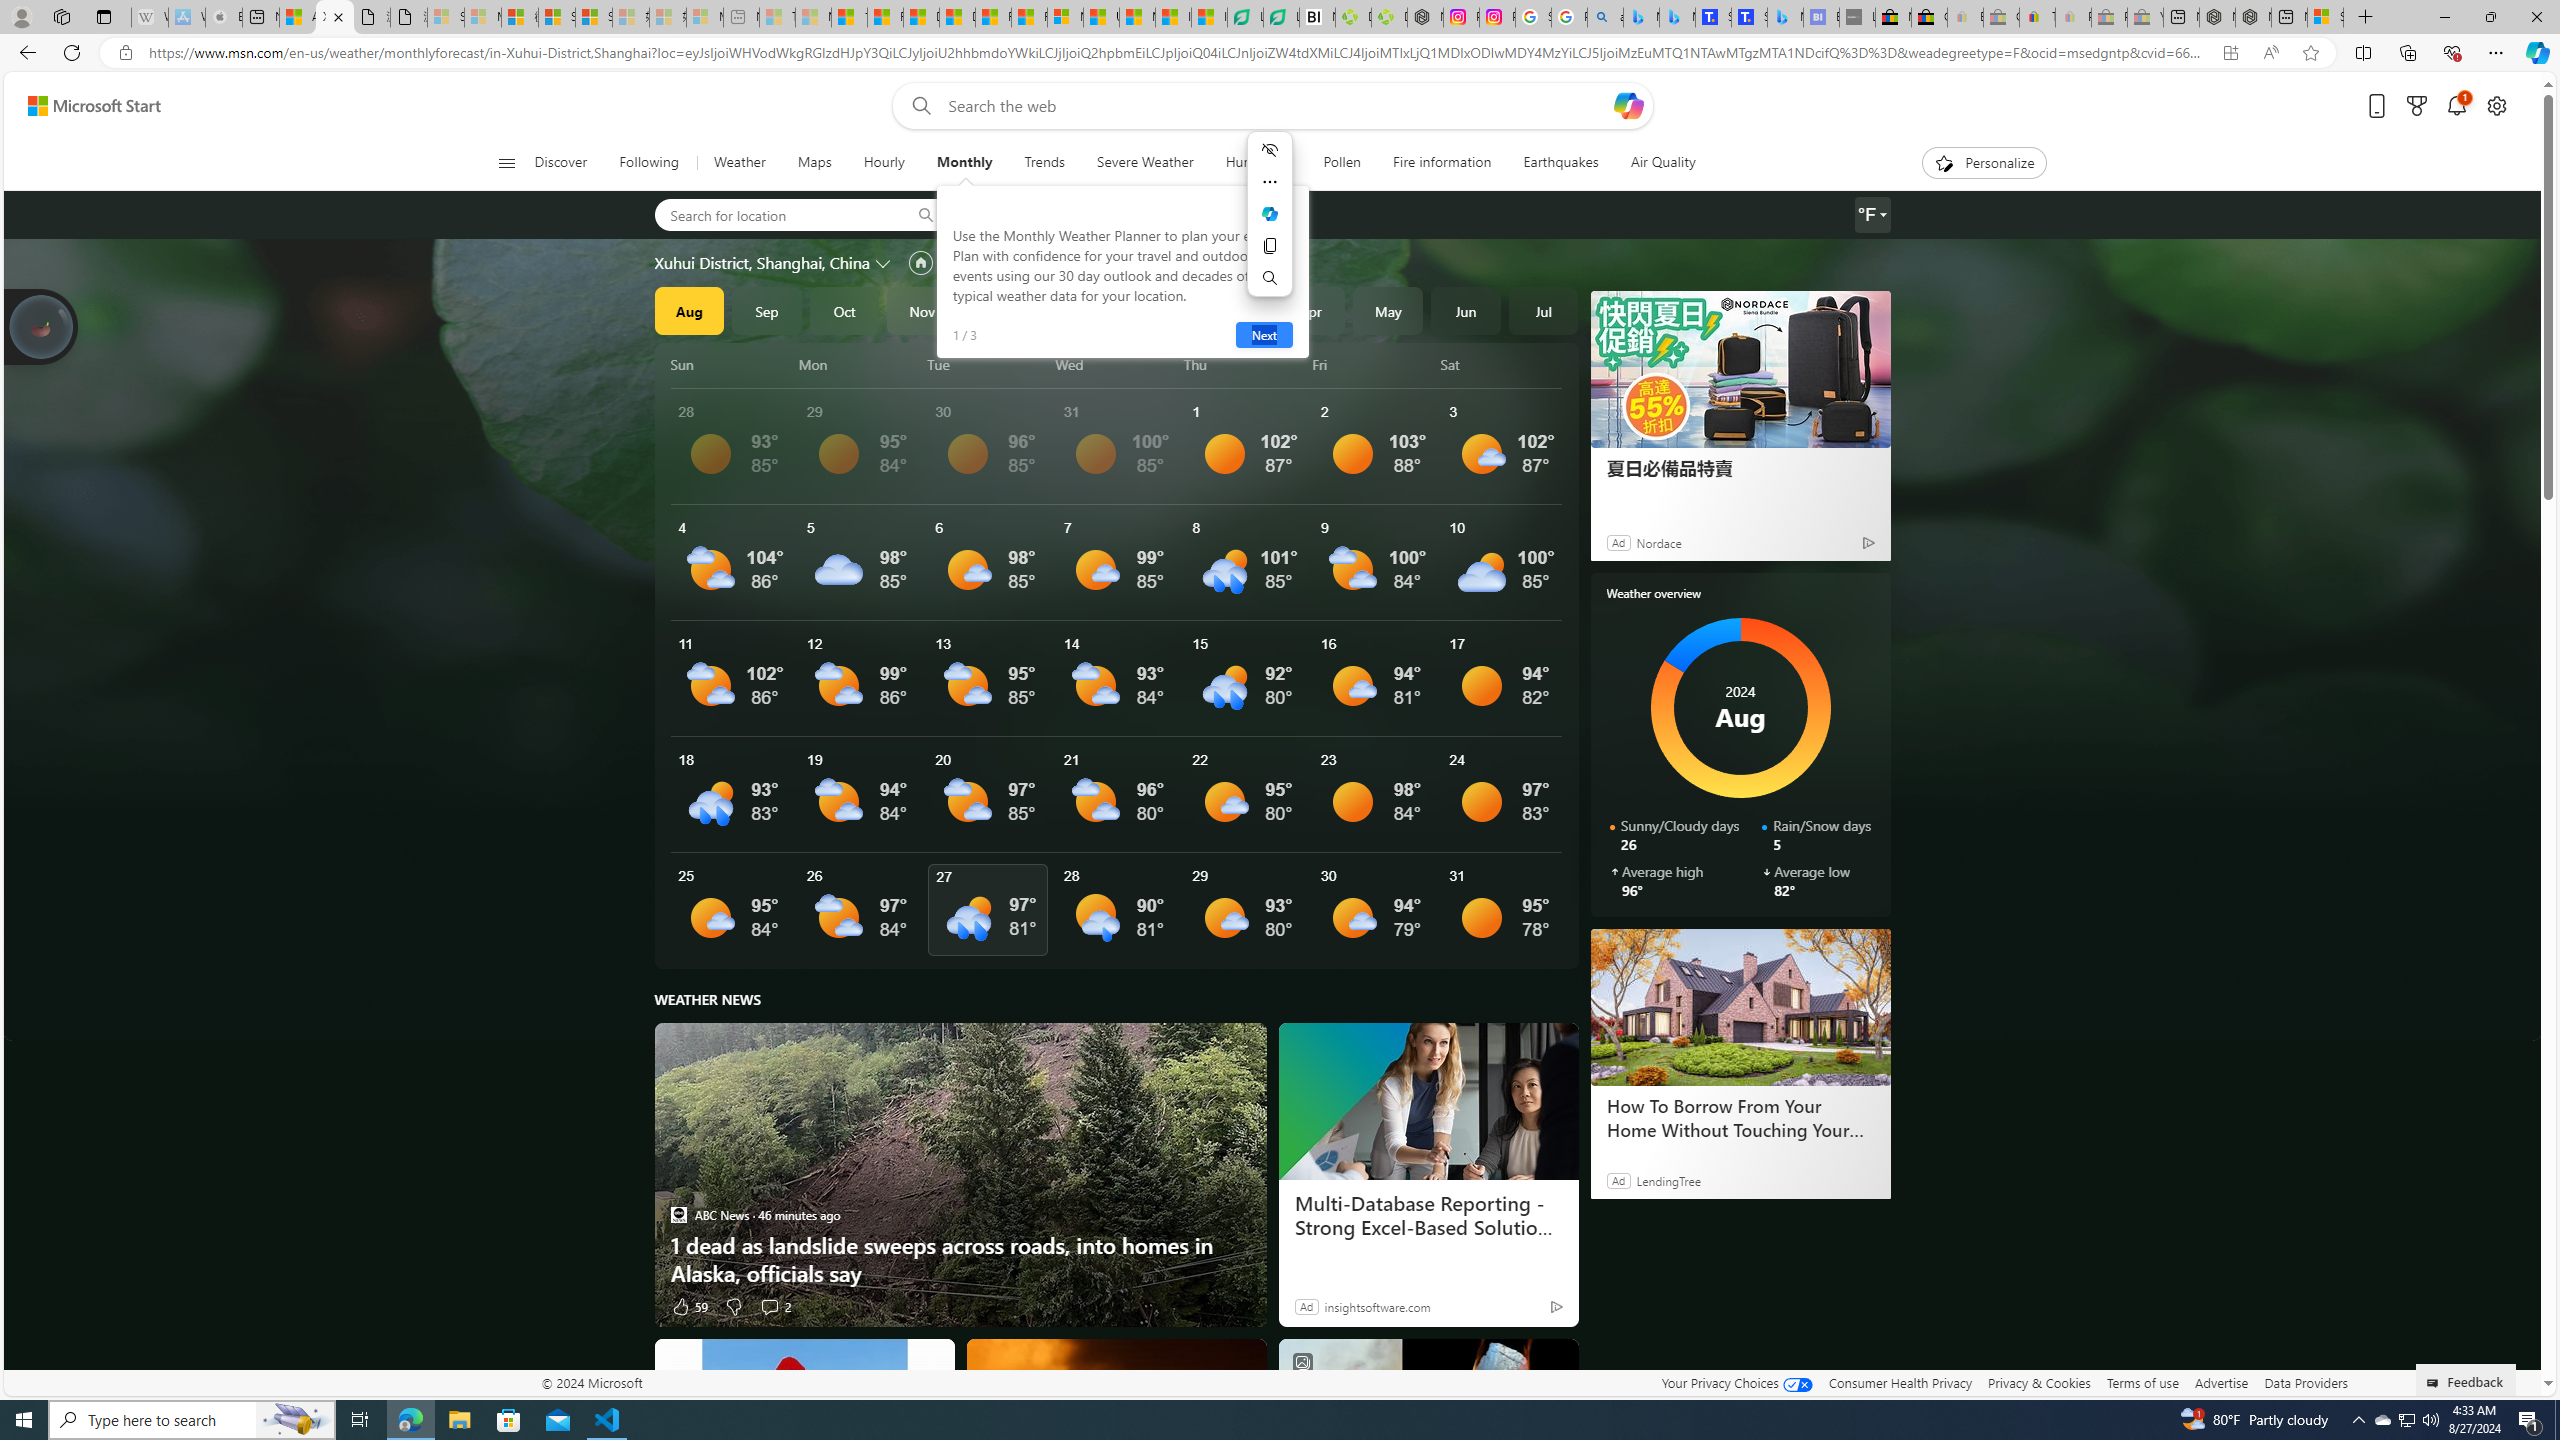 This screenshot has height=1440, width=2560. I want to click on Copy, so click(1270, 246).